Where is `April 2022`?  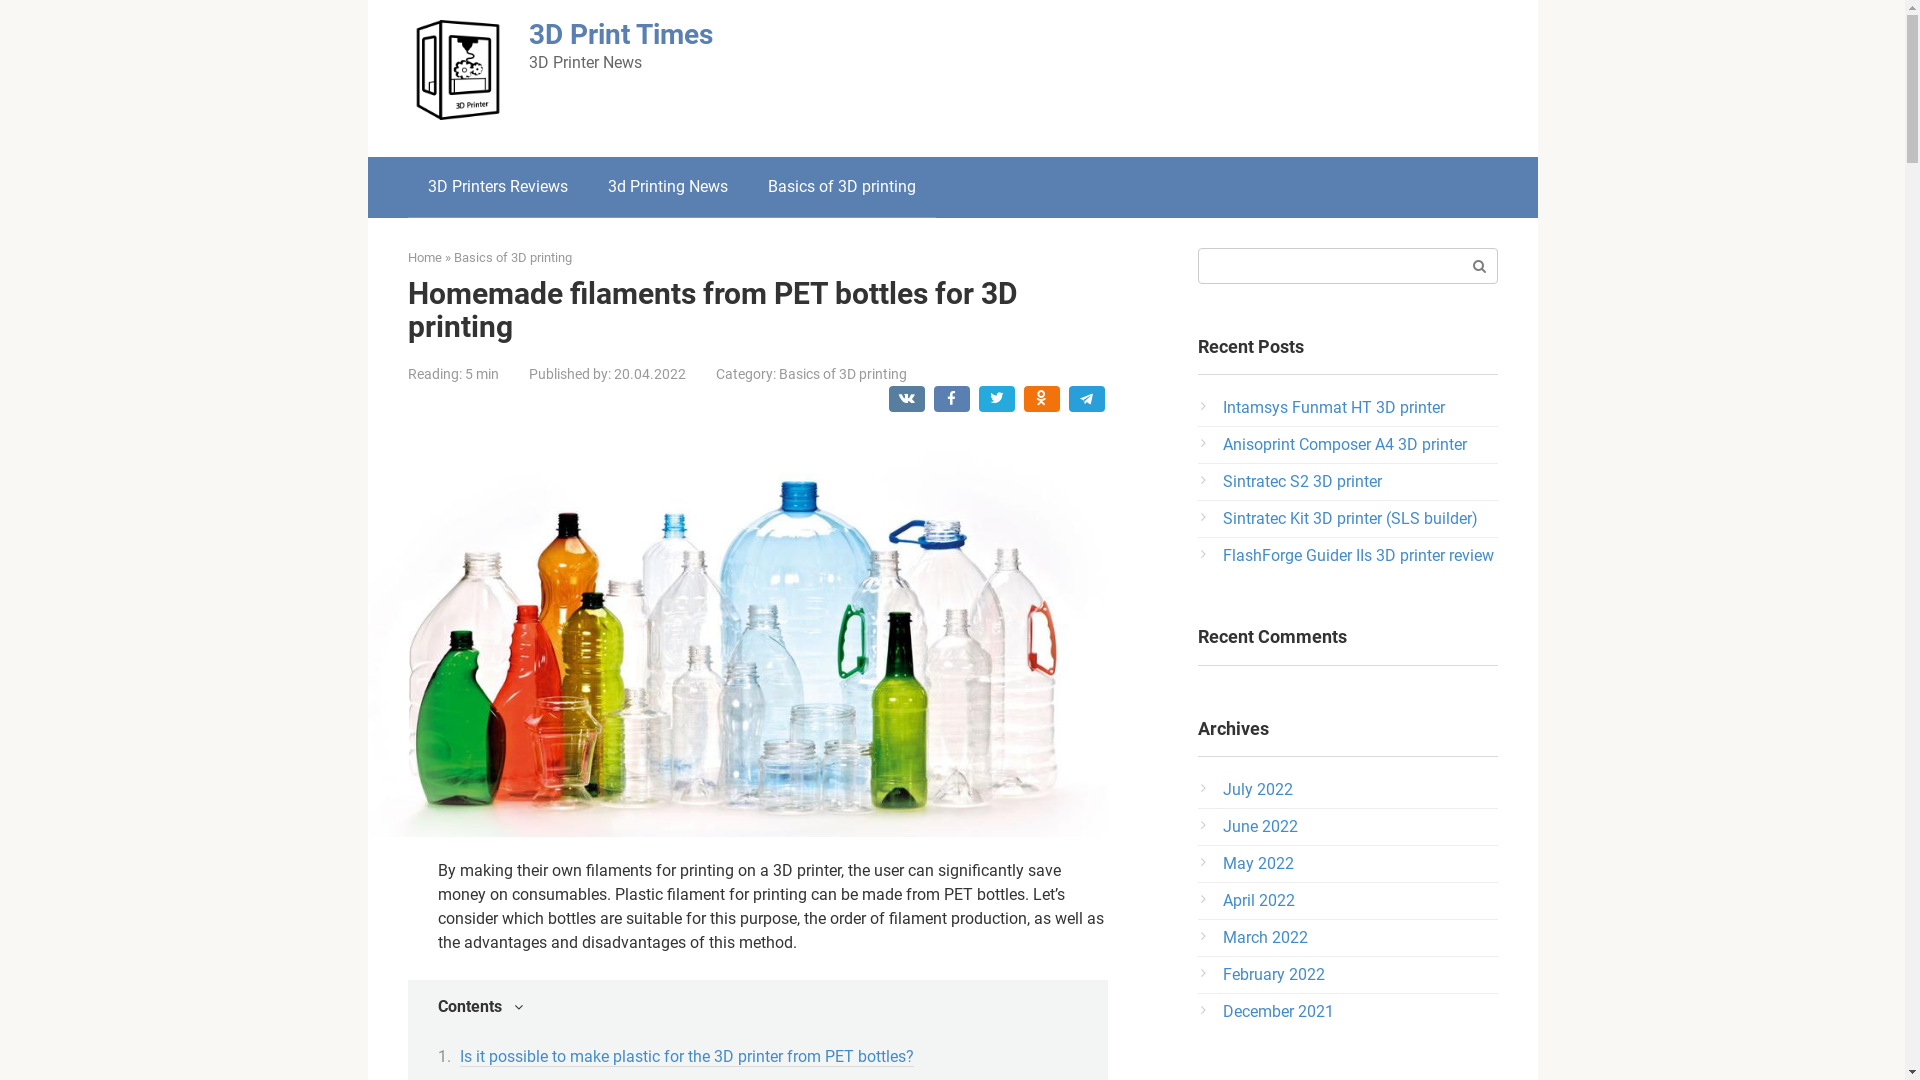
April 2022 is located at coordinates (1258, 900).